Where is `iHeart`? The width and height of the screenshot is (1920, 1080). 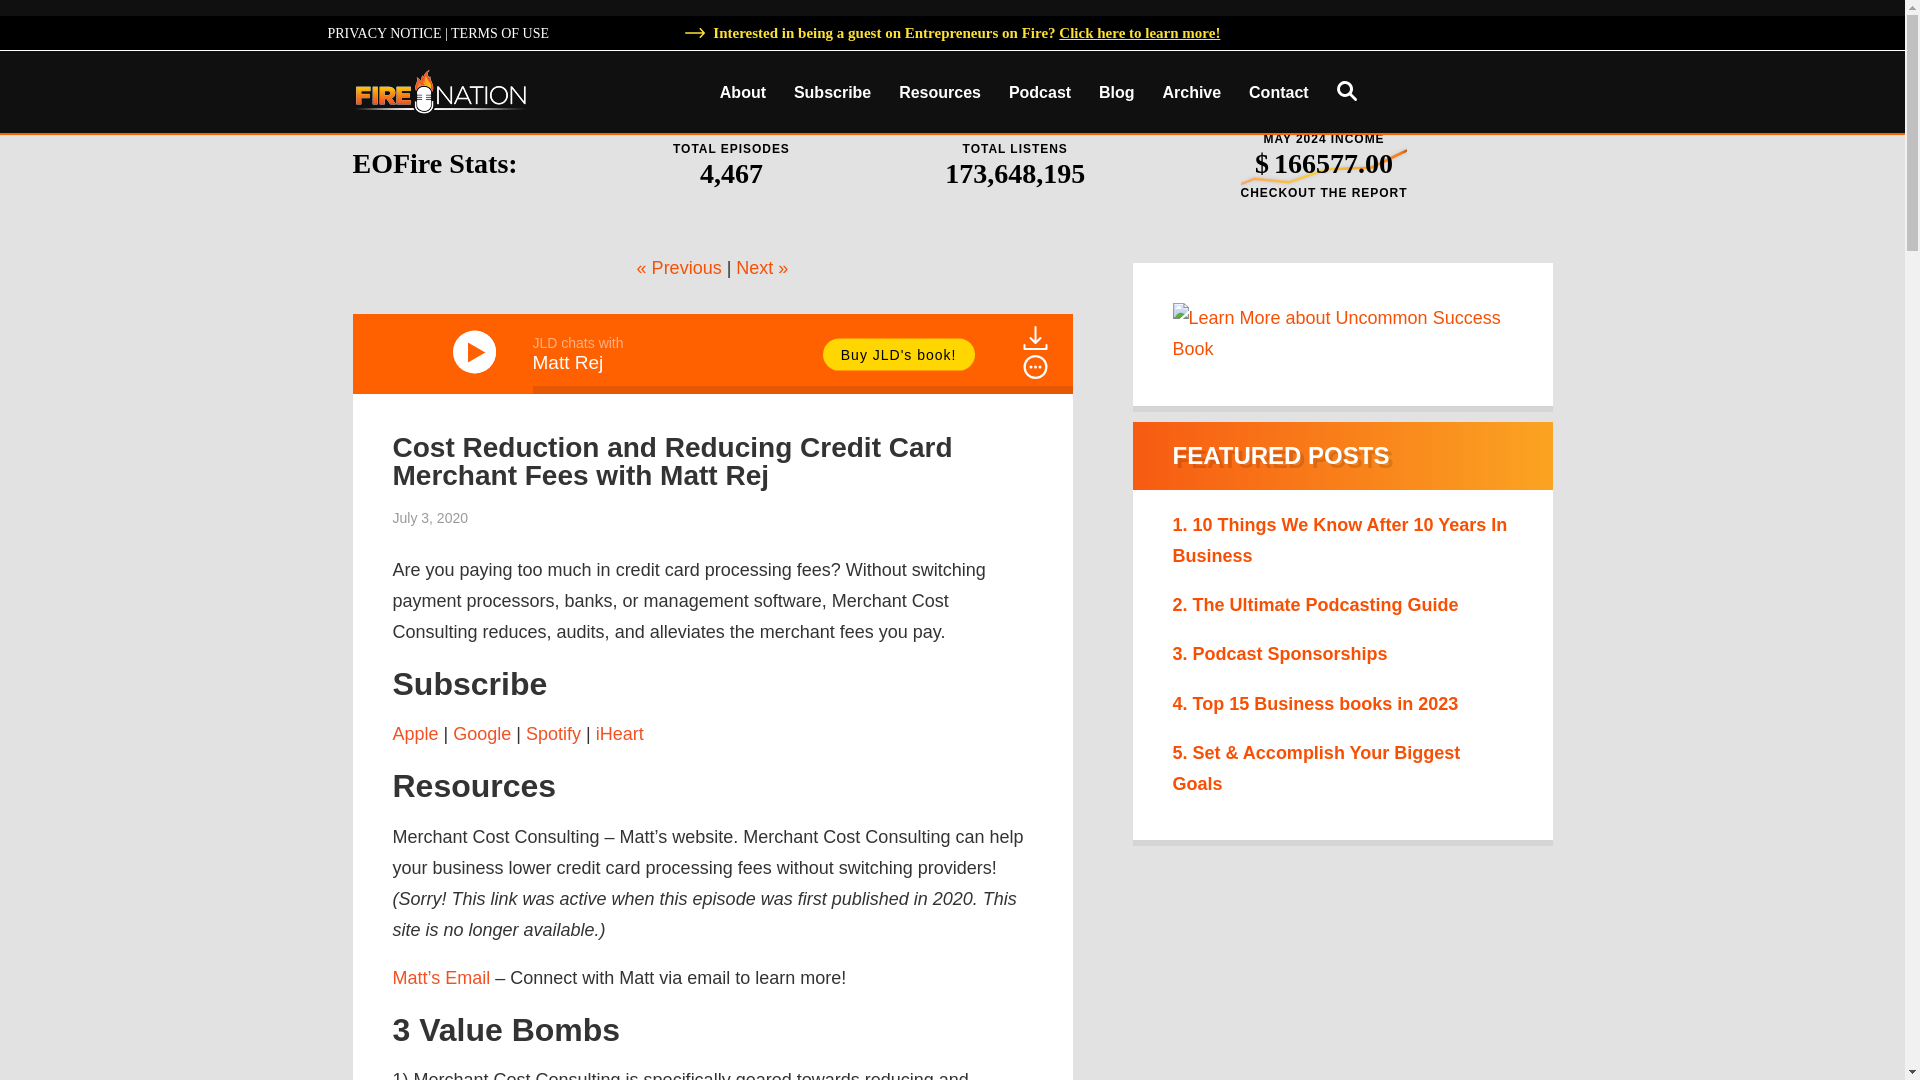
iHeart is located at coordinates (619, 734).